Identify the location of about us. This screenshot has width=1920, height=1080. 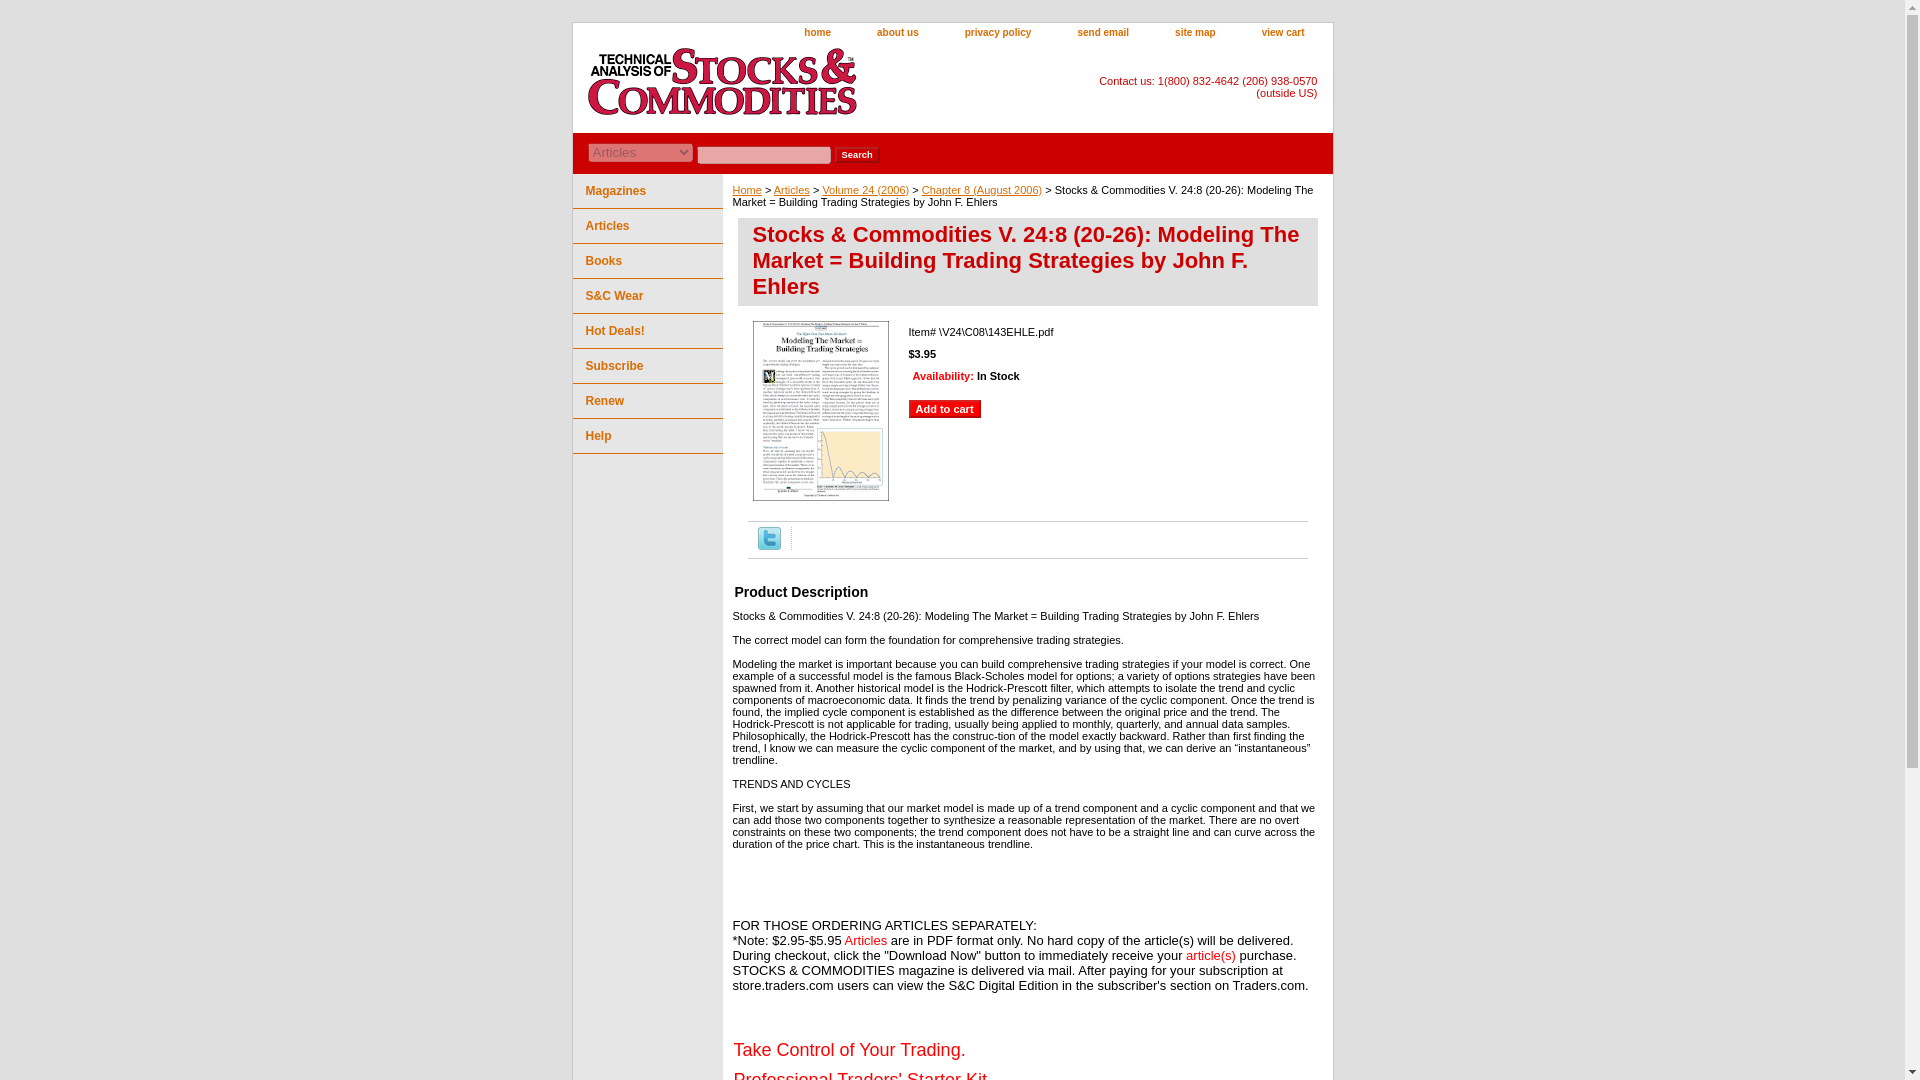
(897, 33).